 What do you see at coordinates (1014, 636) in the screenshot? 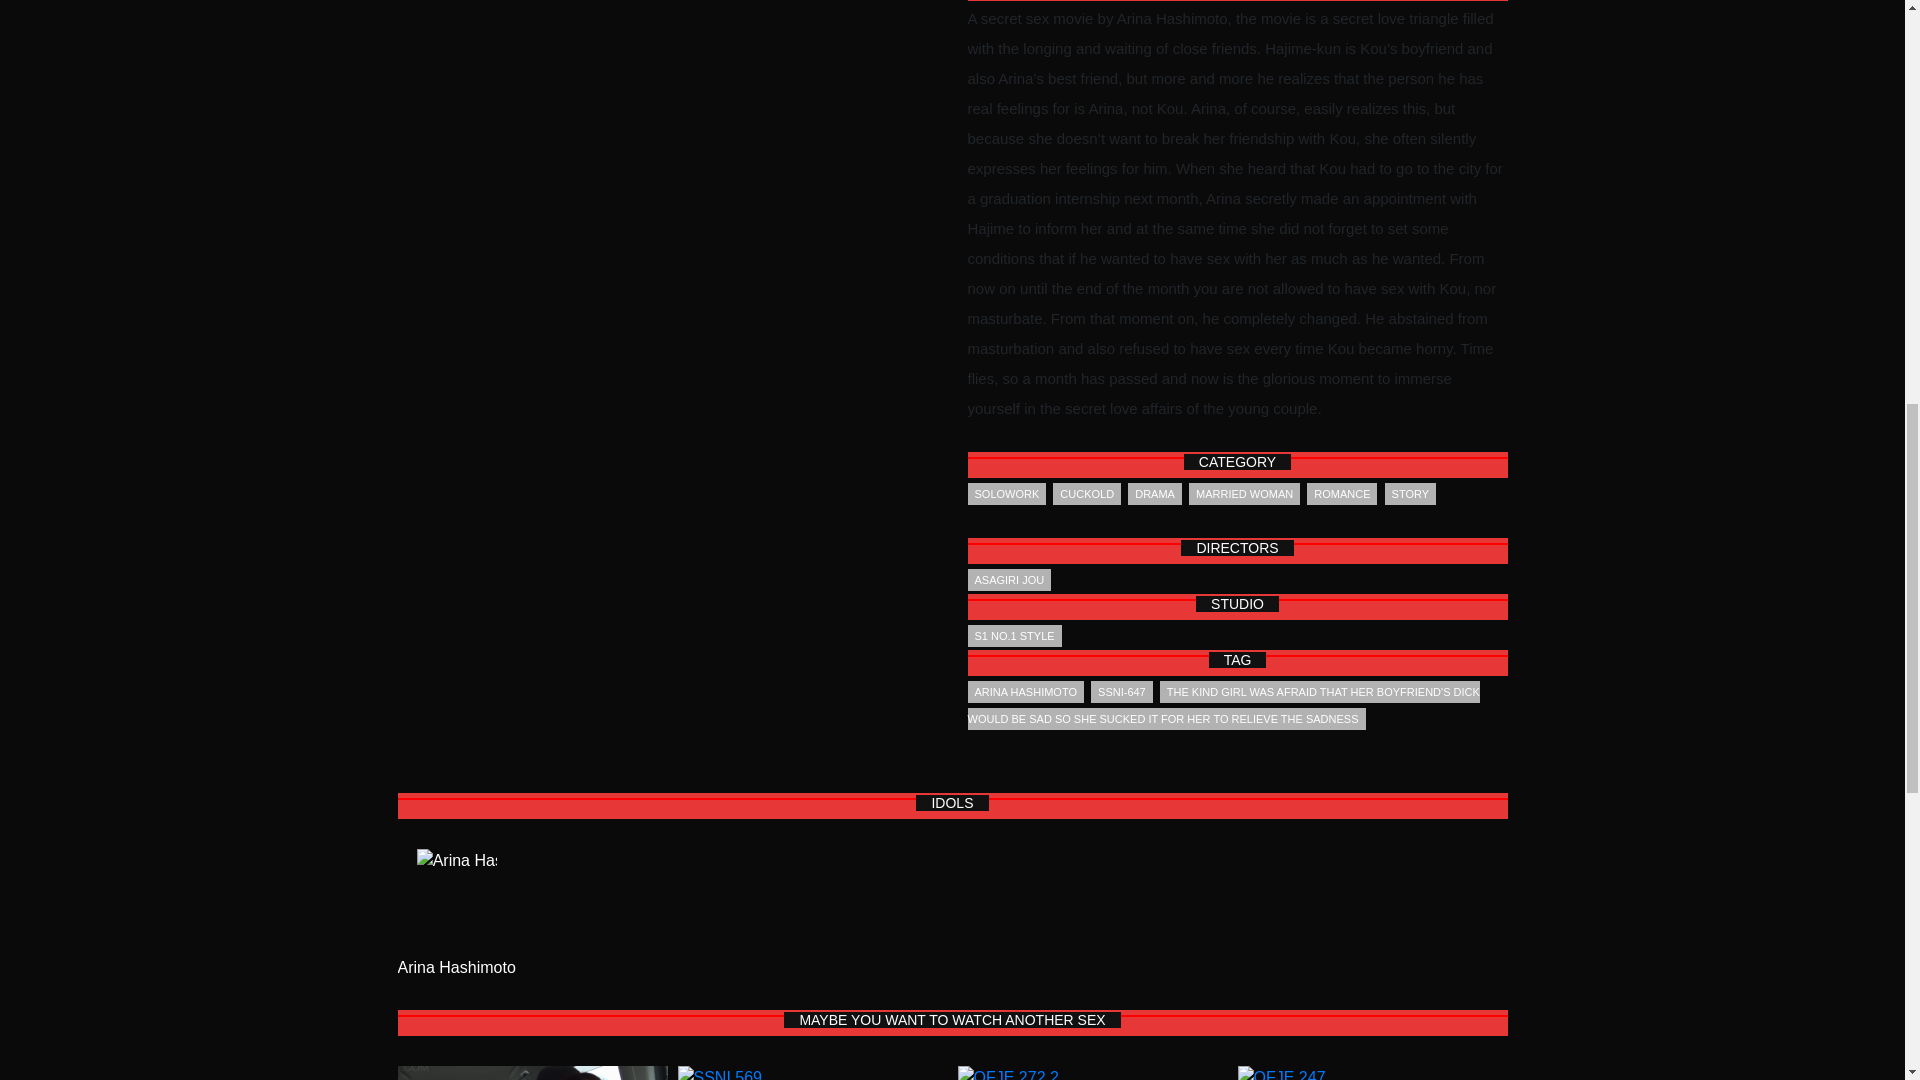
I see `S1 NO.1 STYLE` at bounding box center [1014, 636].